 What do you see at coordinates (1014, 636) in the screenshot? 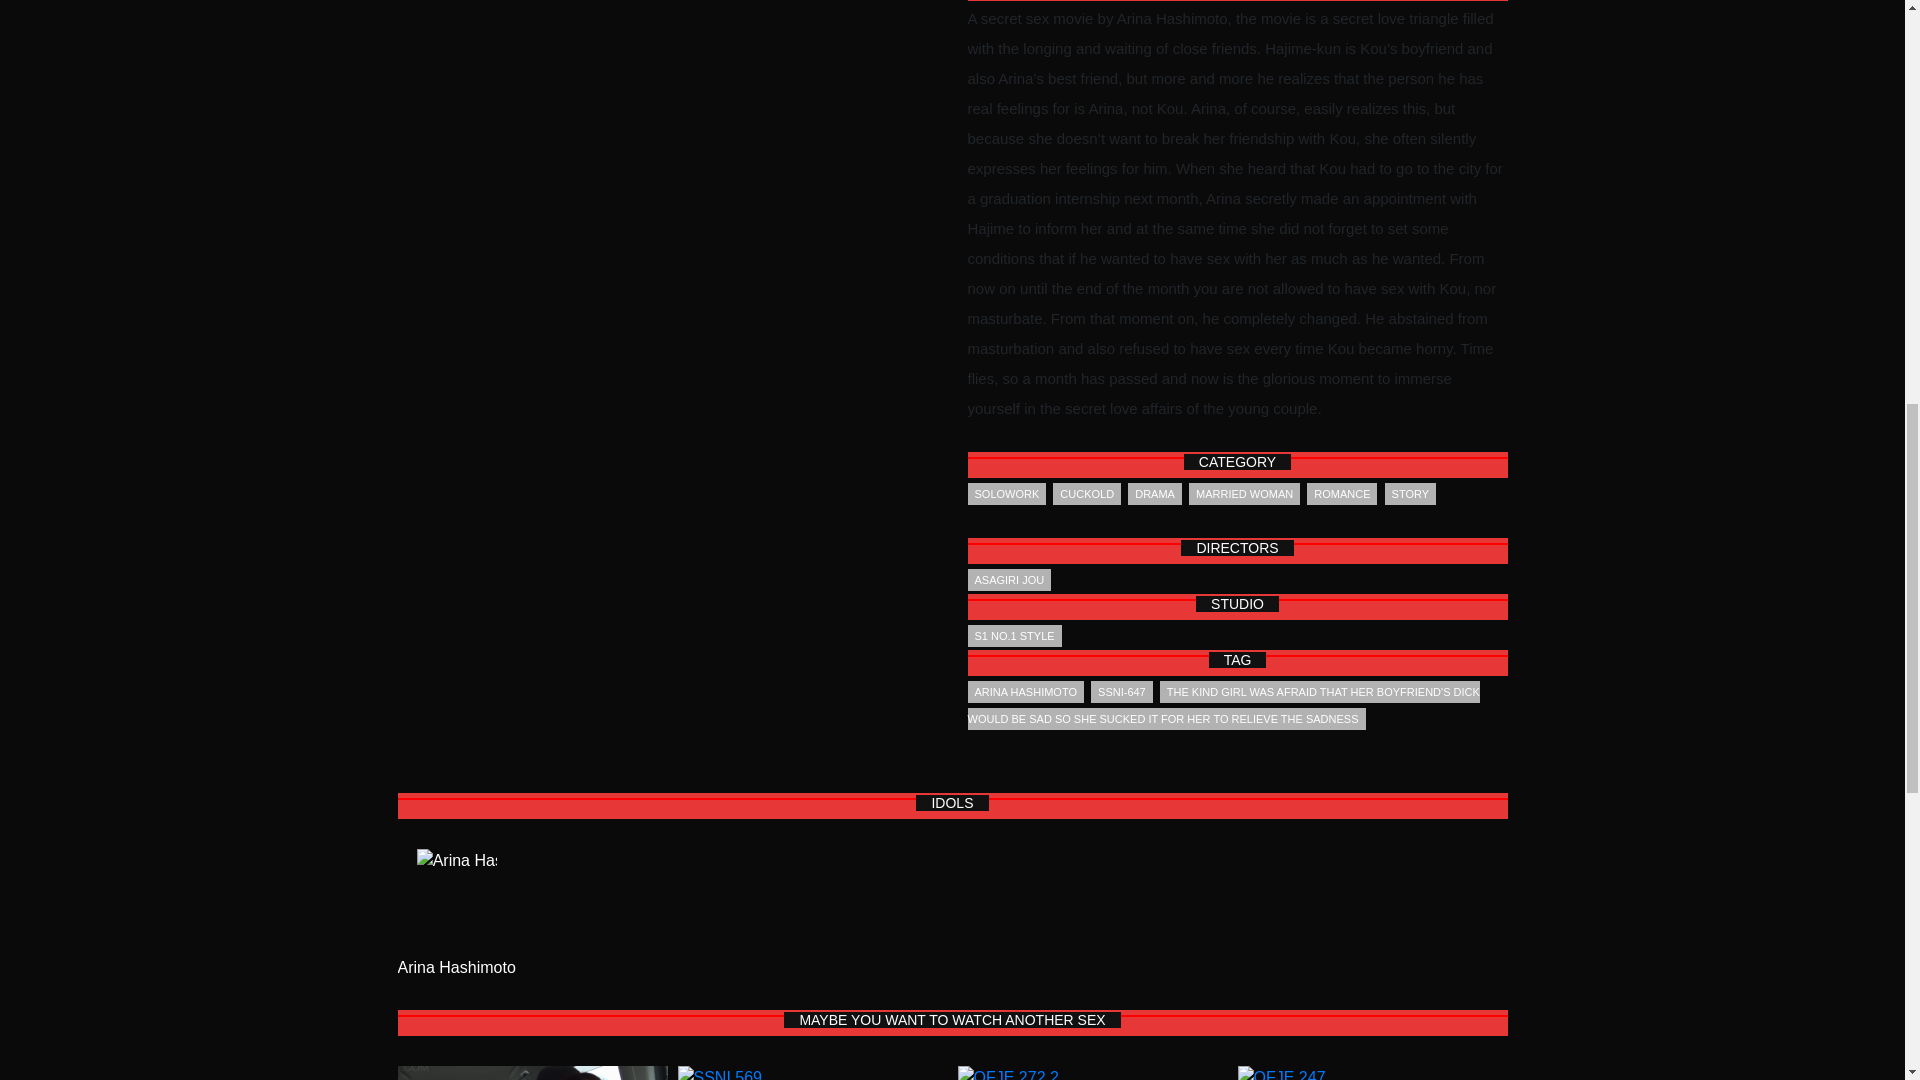
I see `S1 NO.1 STYLE` at bounding box center [1014, 636].